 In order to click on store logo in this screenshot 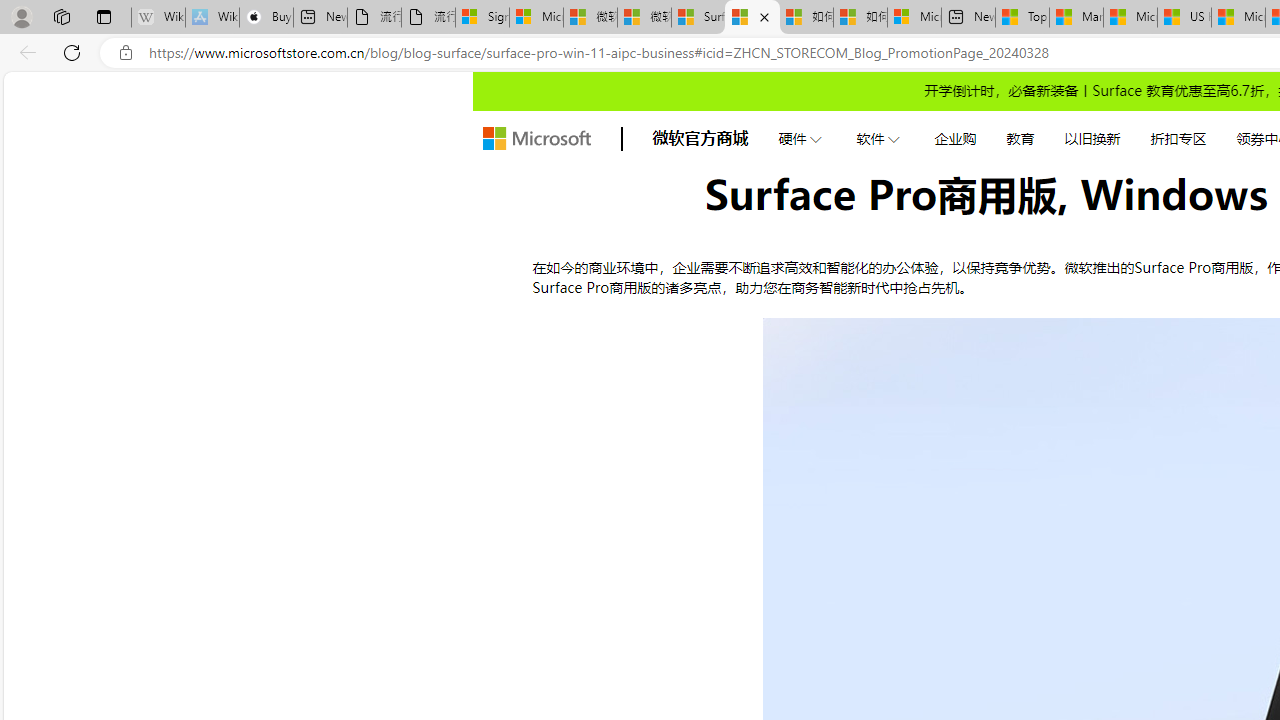, I will do `click(536, 138)`.